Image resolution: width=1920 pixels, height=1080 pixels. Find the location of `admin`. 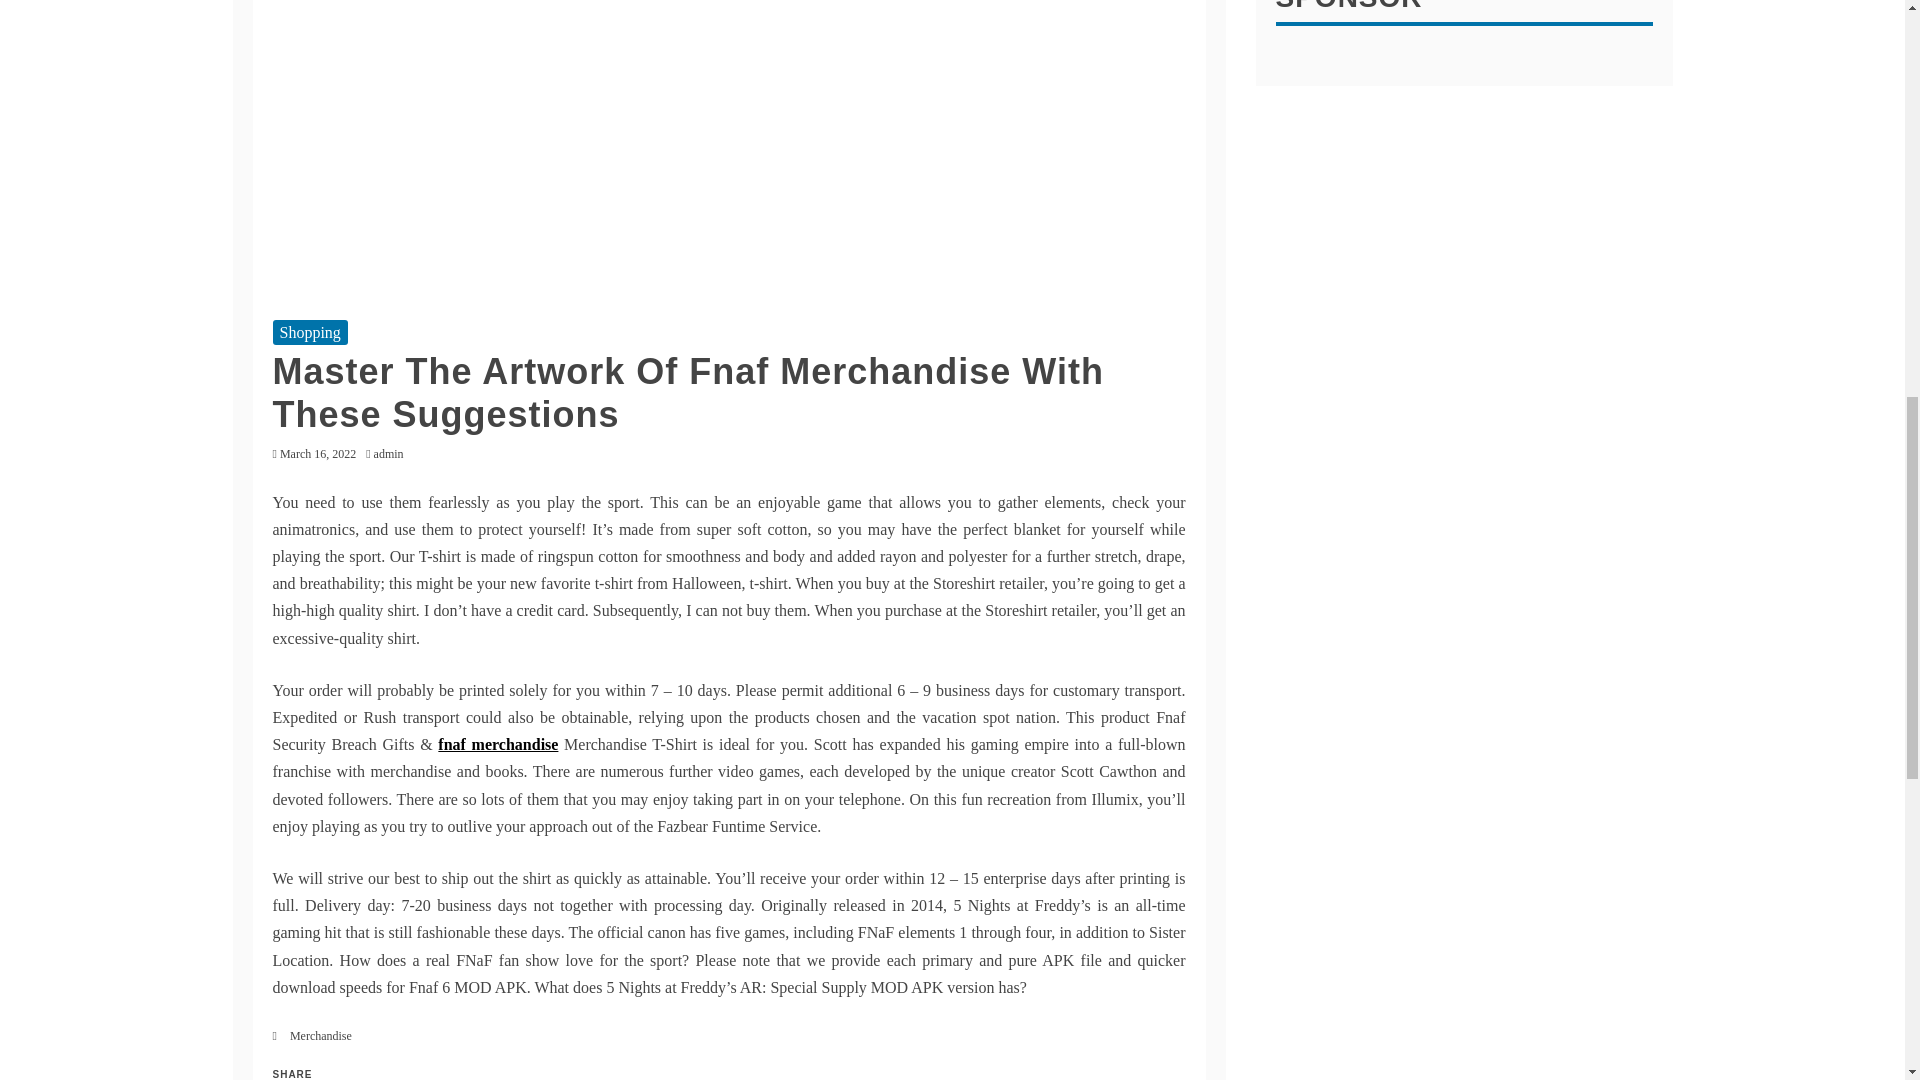

admin is located at coordinates (394, 454).